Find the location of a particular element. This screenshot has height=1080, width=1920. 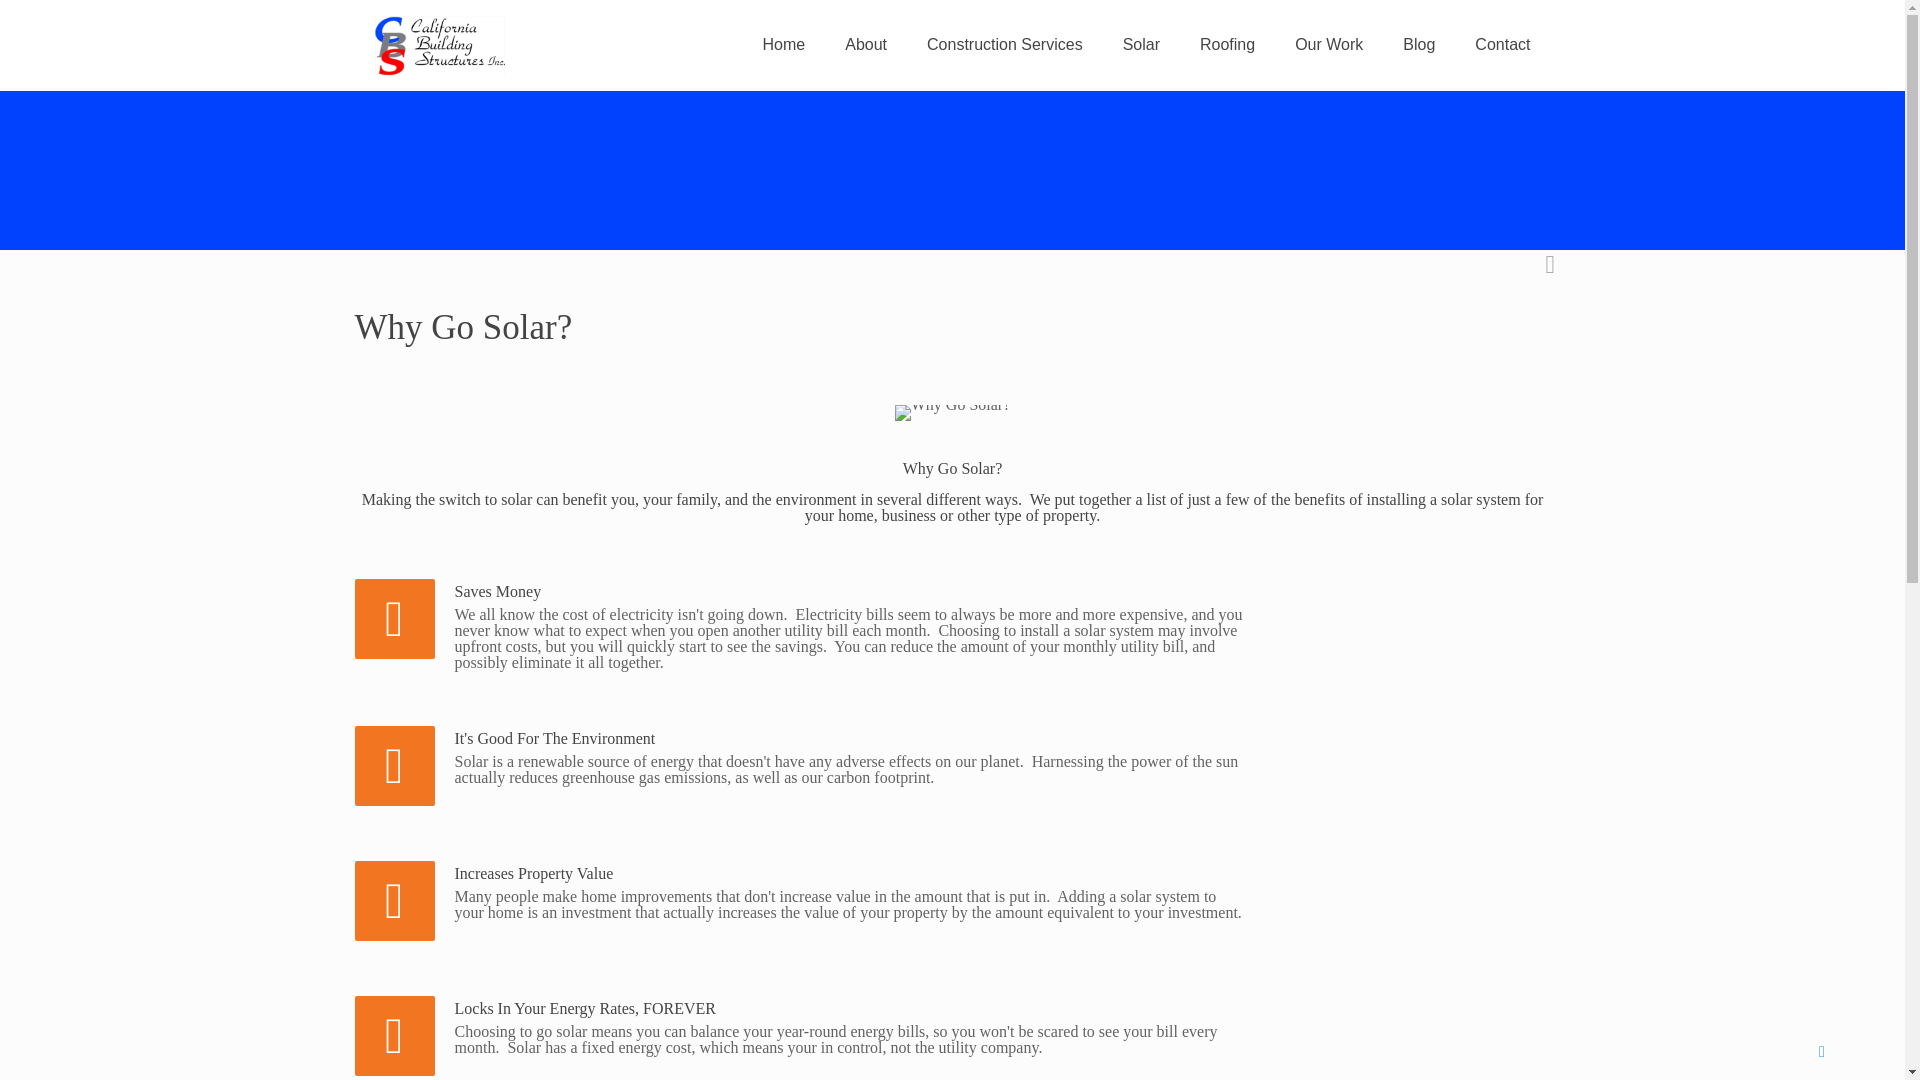

Home is located at coordinates (784, 44).